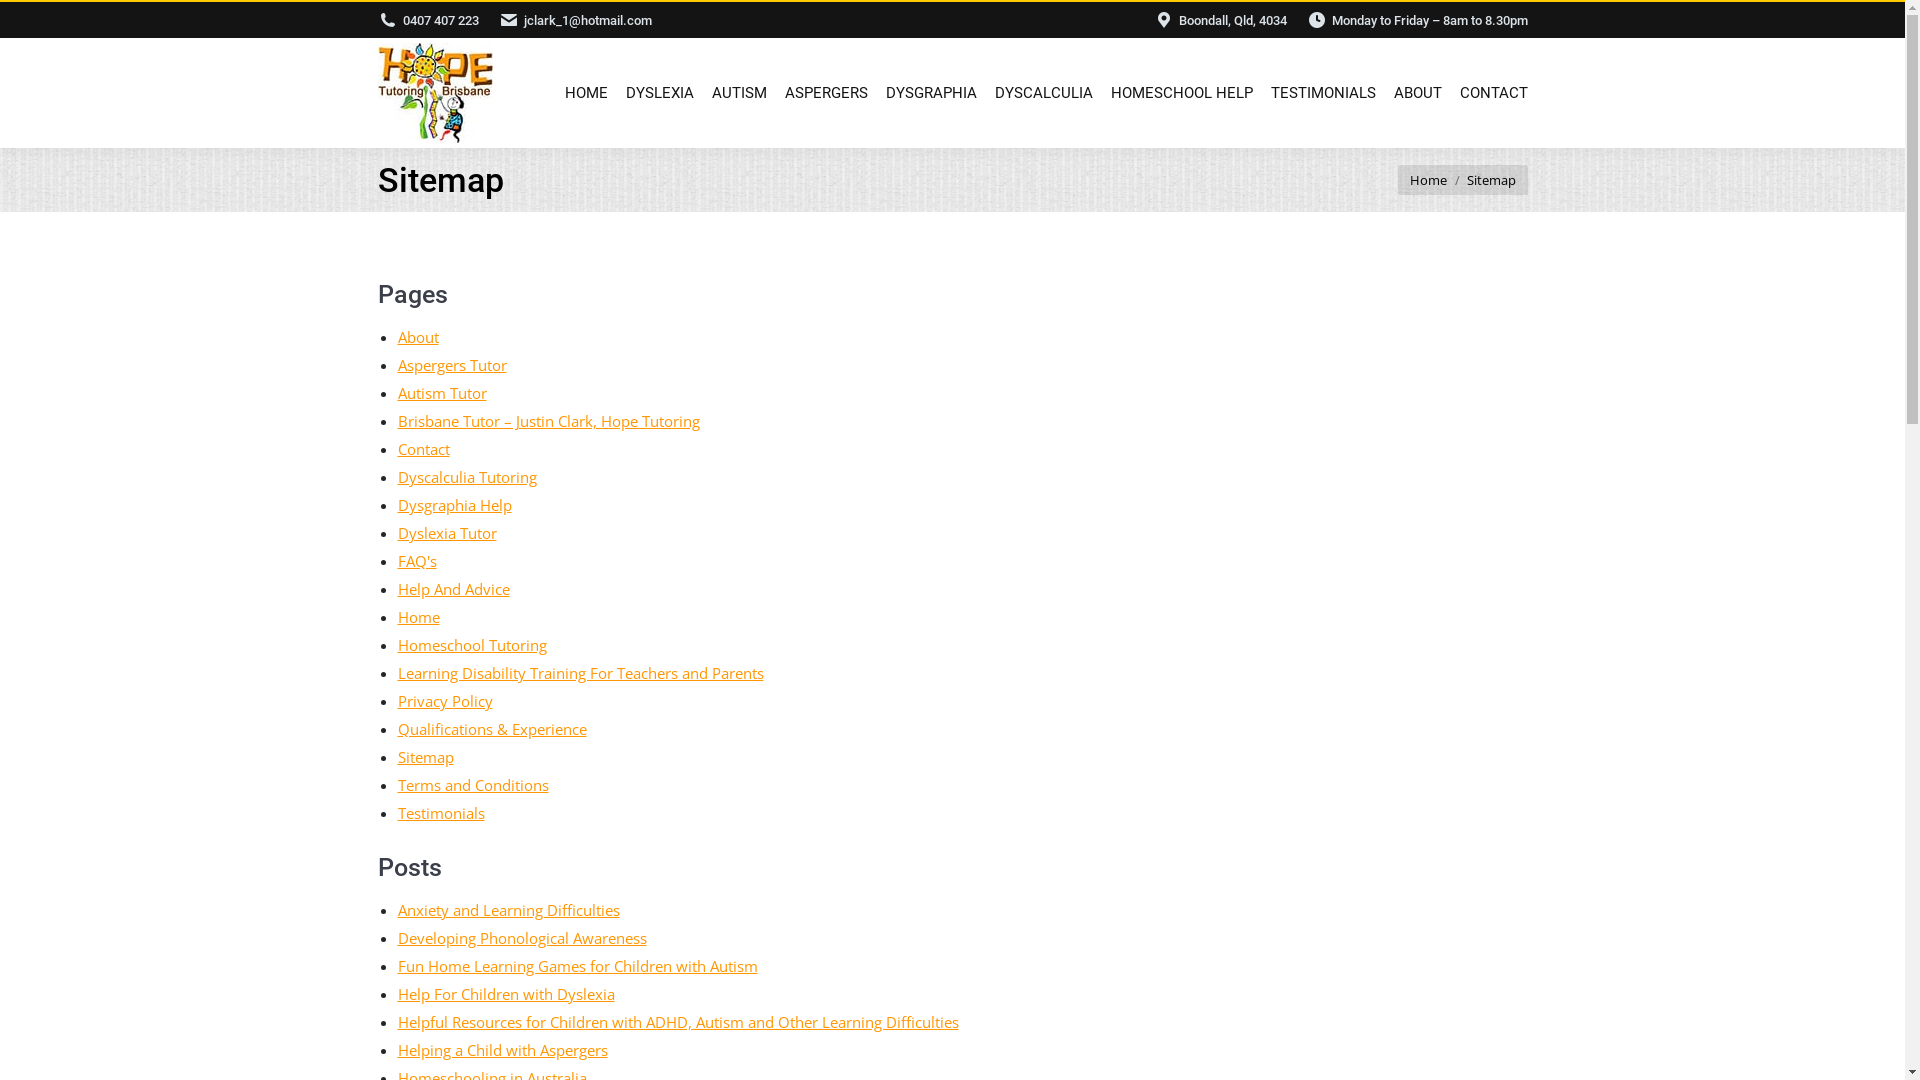 This screenshot has height=1080, width=1920. I want to click on Dyscalculia Tutoring, so click(468, 477).